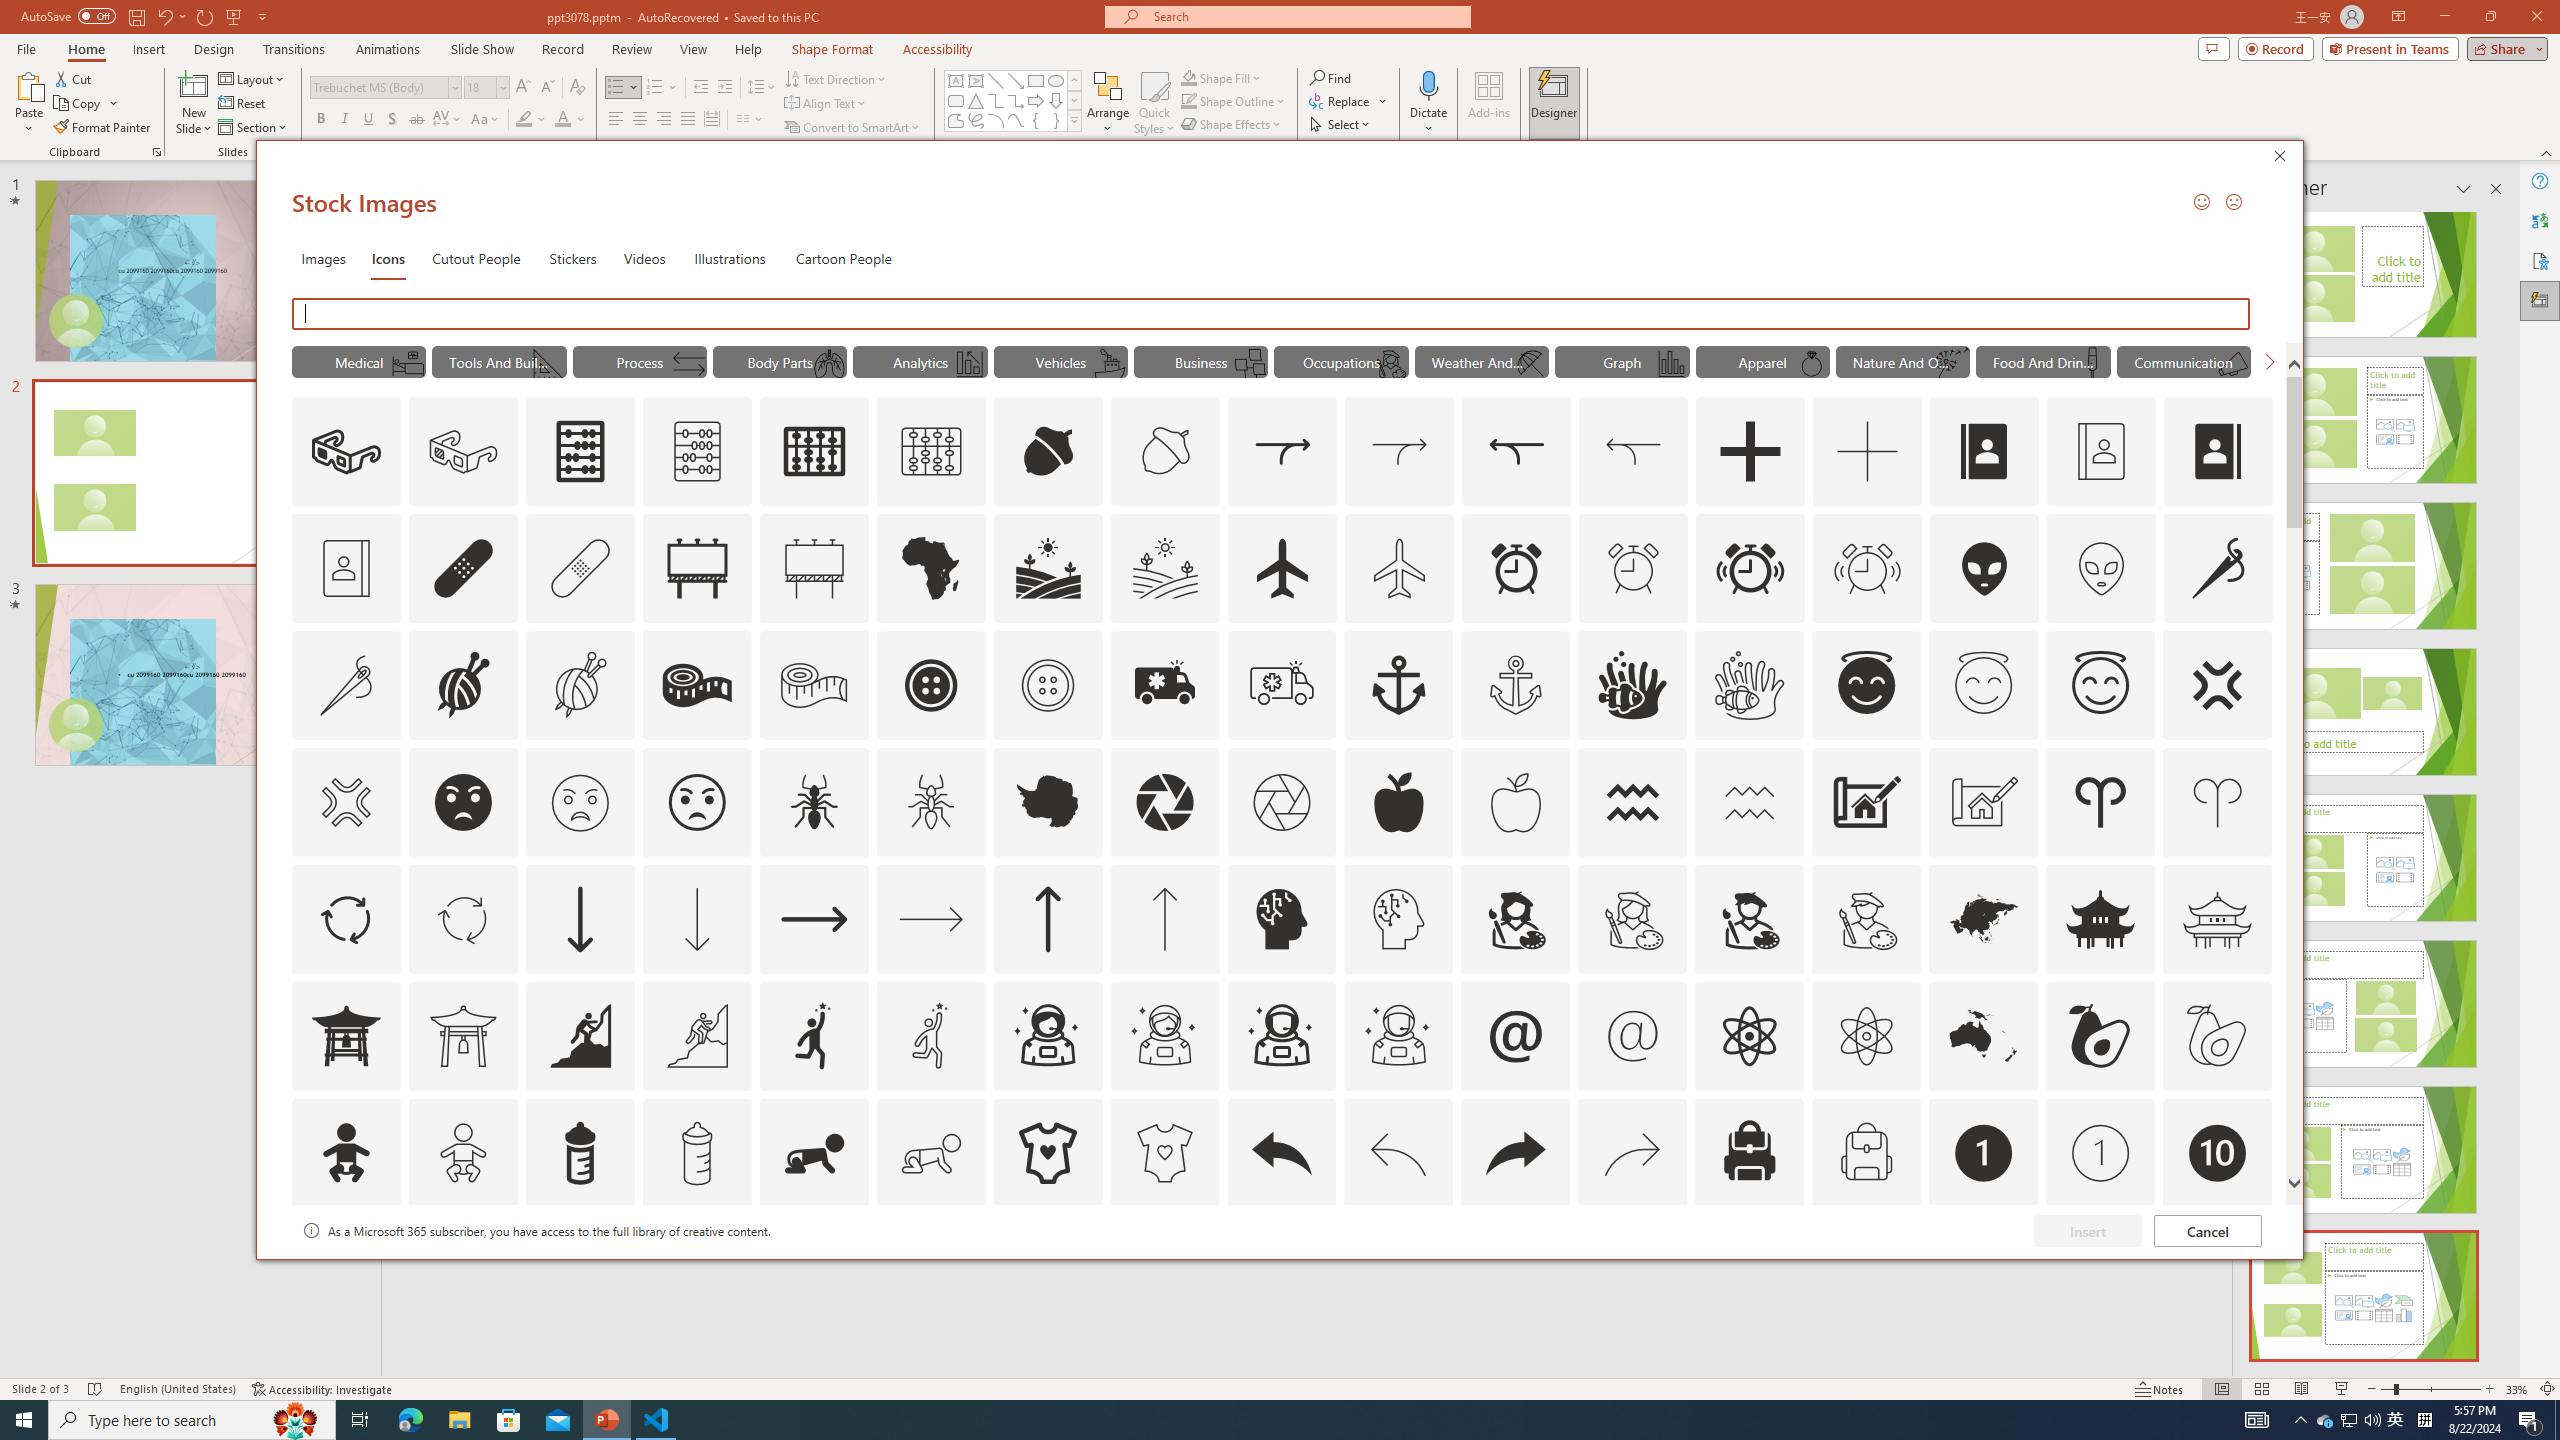  Describe the element at coordinates (1633, 918) in the screenshot. I see `AutomationID: Icons_ArtistFemale_M` at that location.